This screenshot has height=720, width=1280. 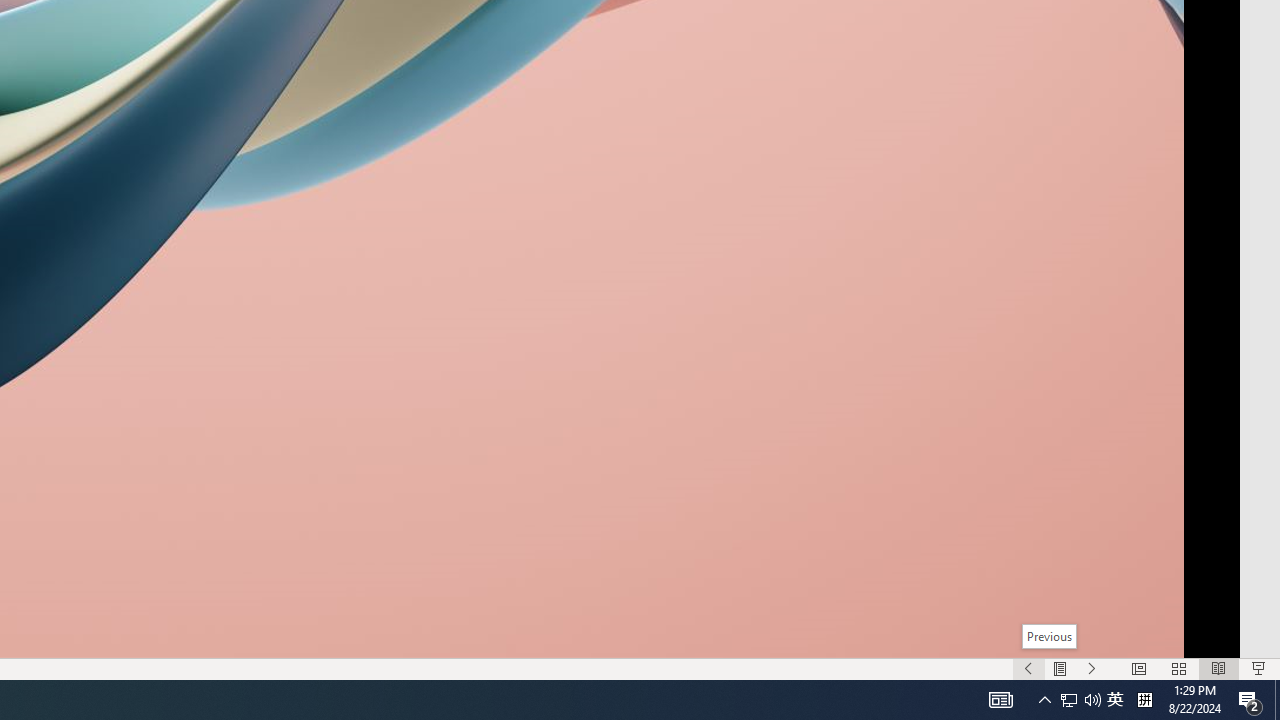 What do you see at coordinates (1060, 668) in the screenshot?
I see `Menu On` at bounding box center [1060, 668].